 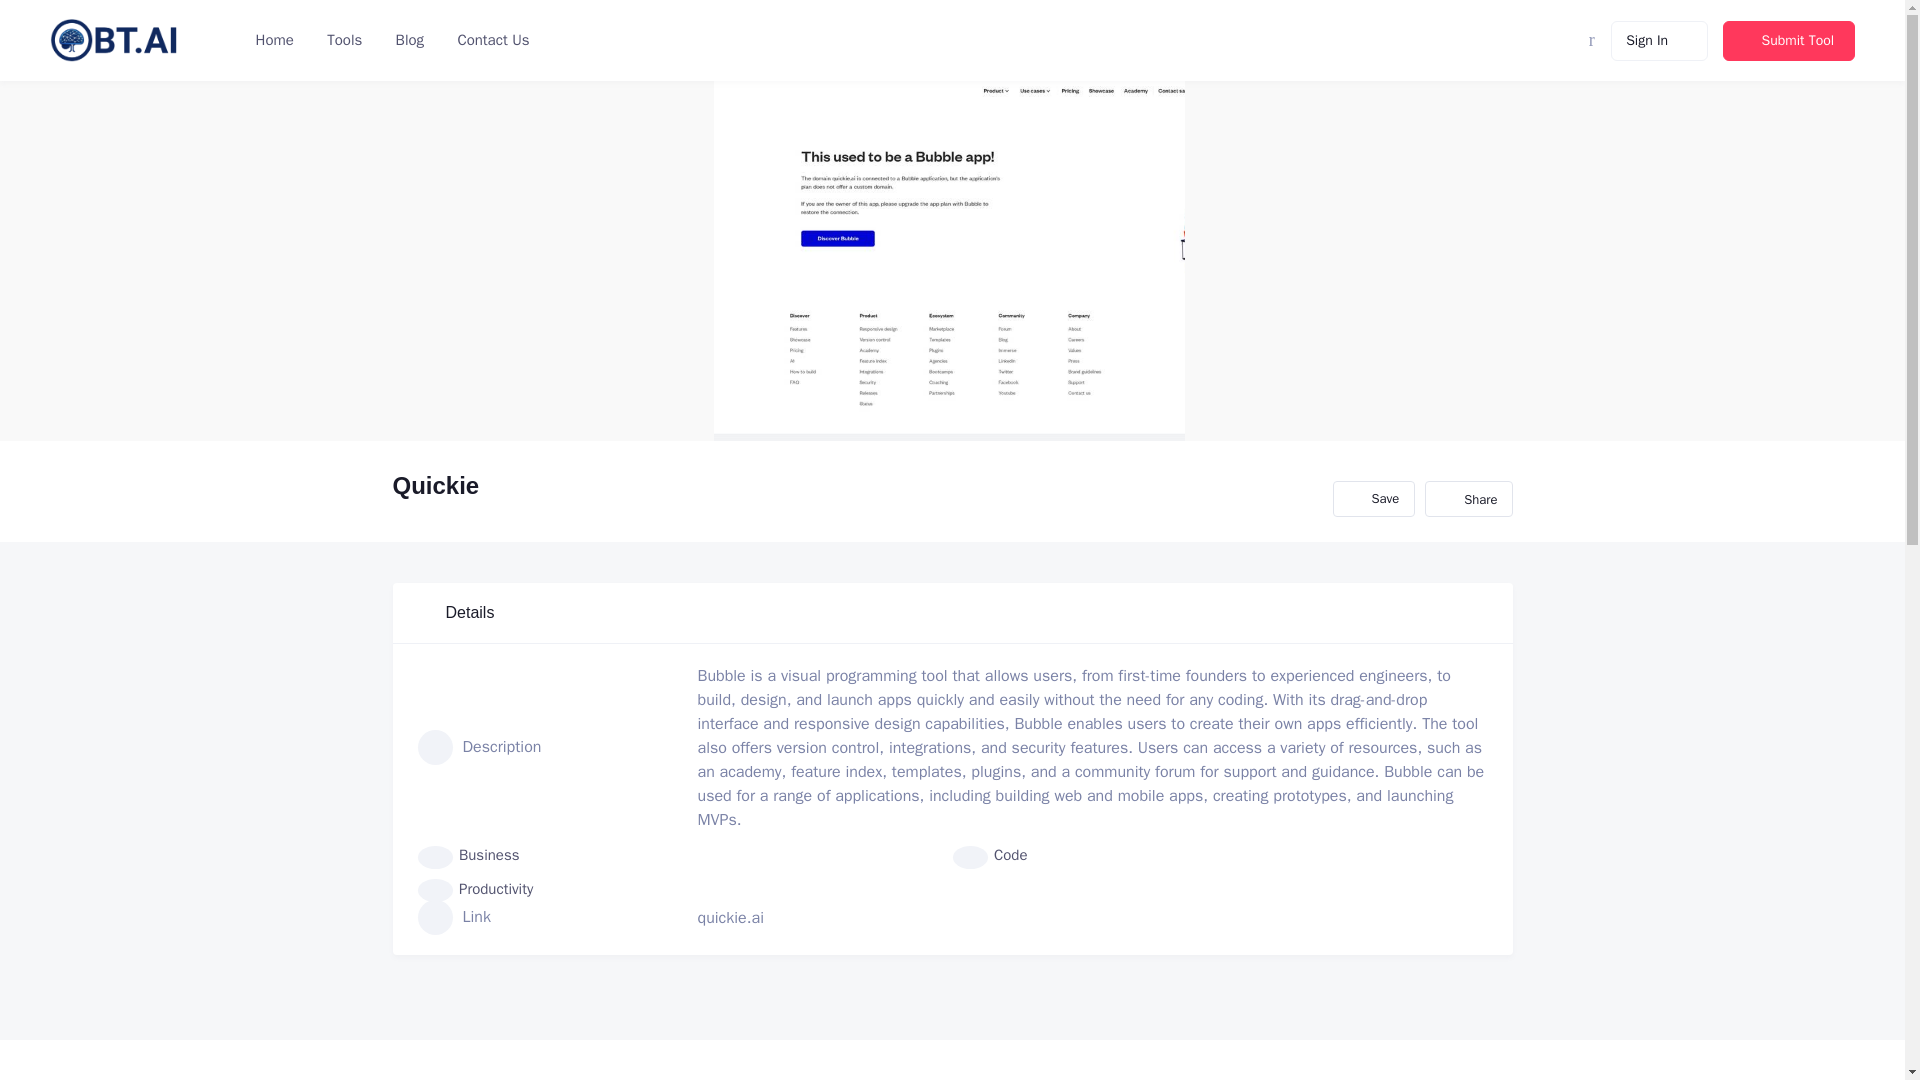 I want to click on Submit Tool, so click(x=1788, y=40).